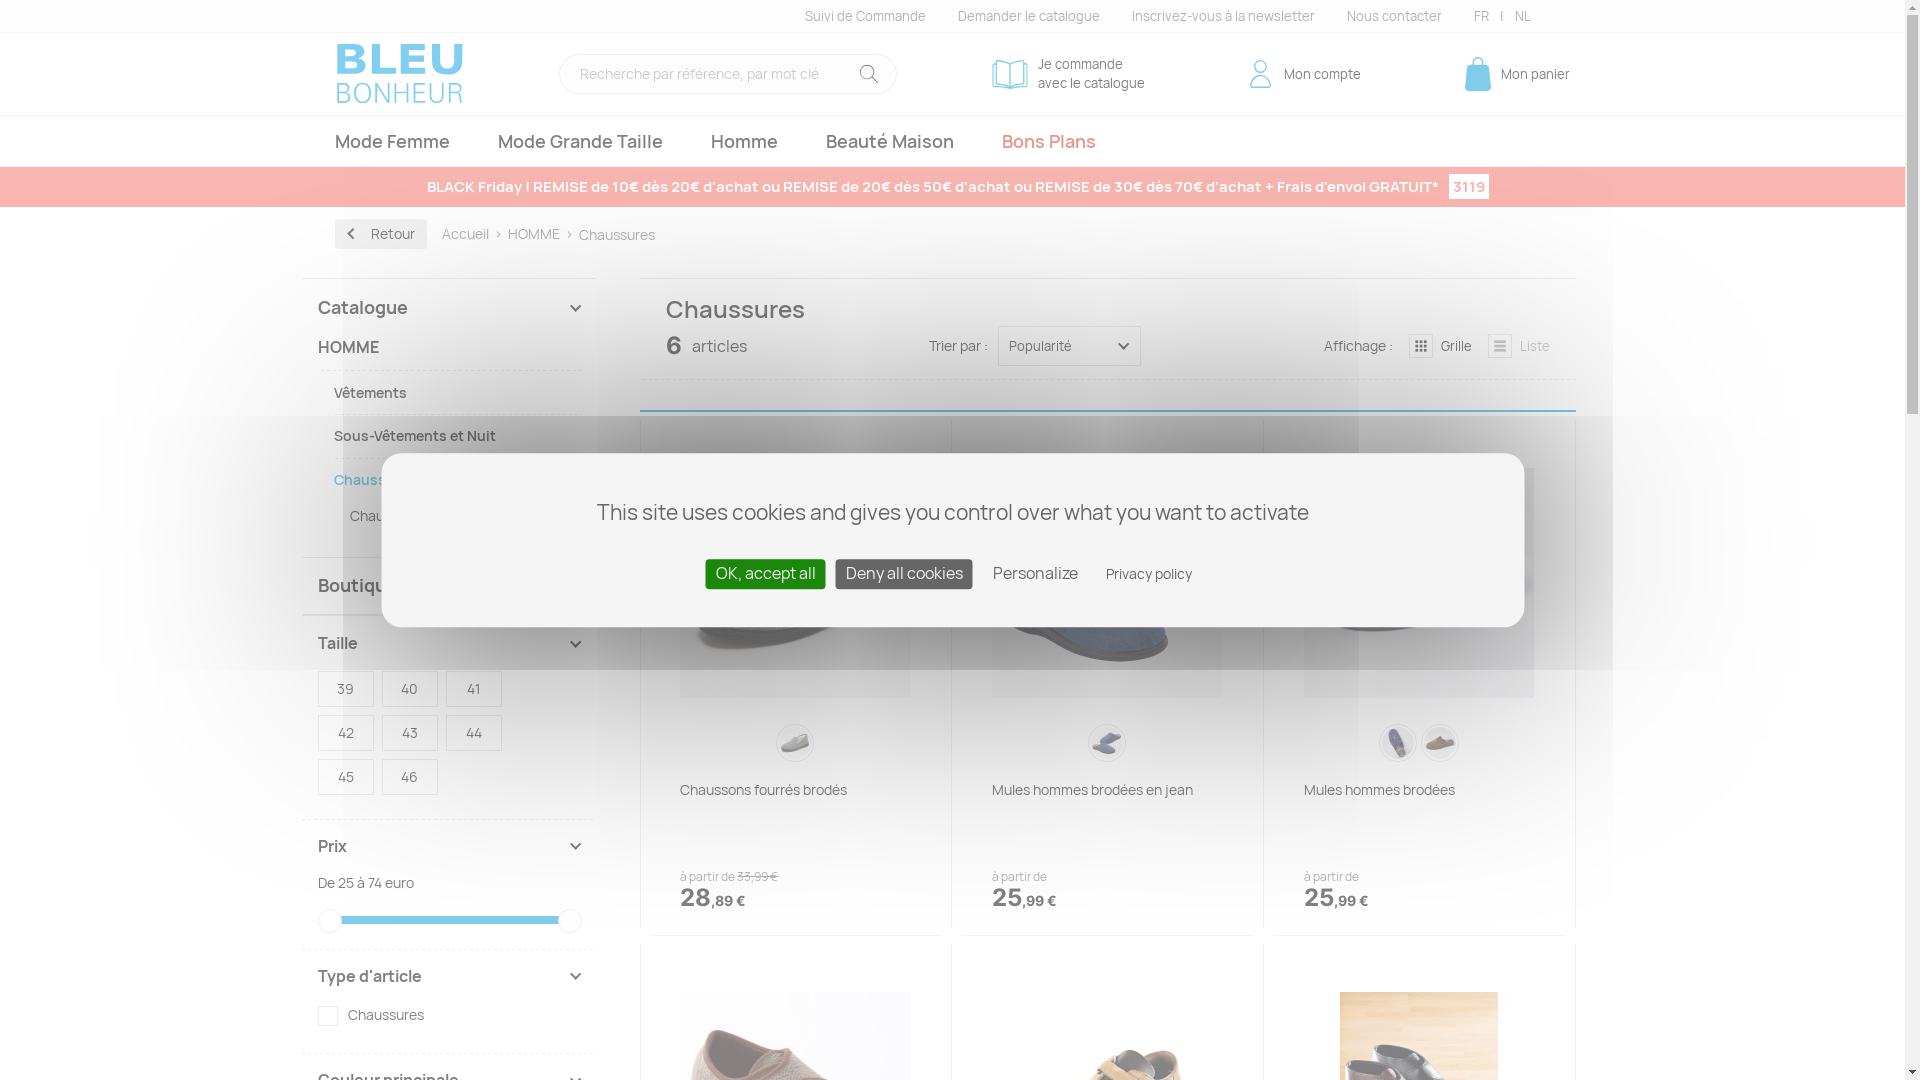  I want to click on Mon panier, so click(1514, 74).